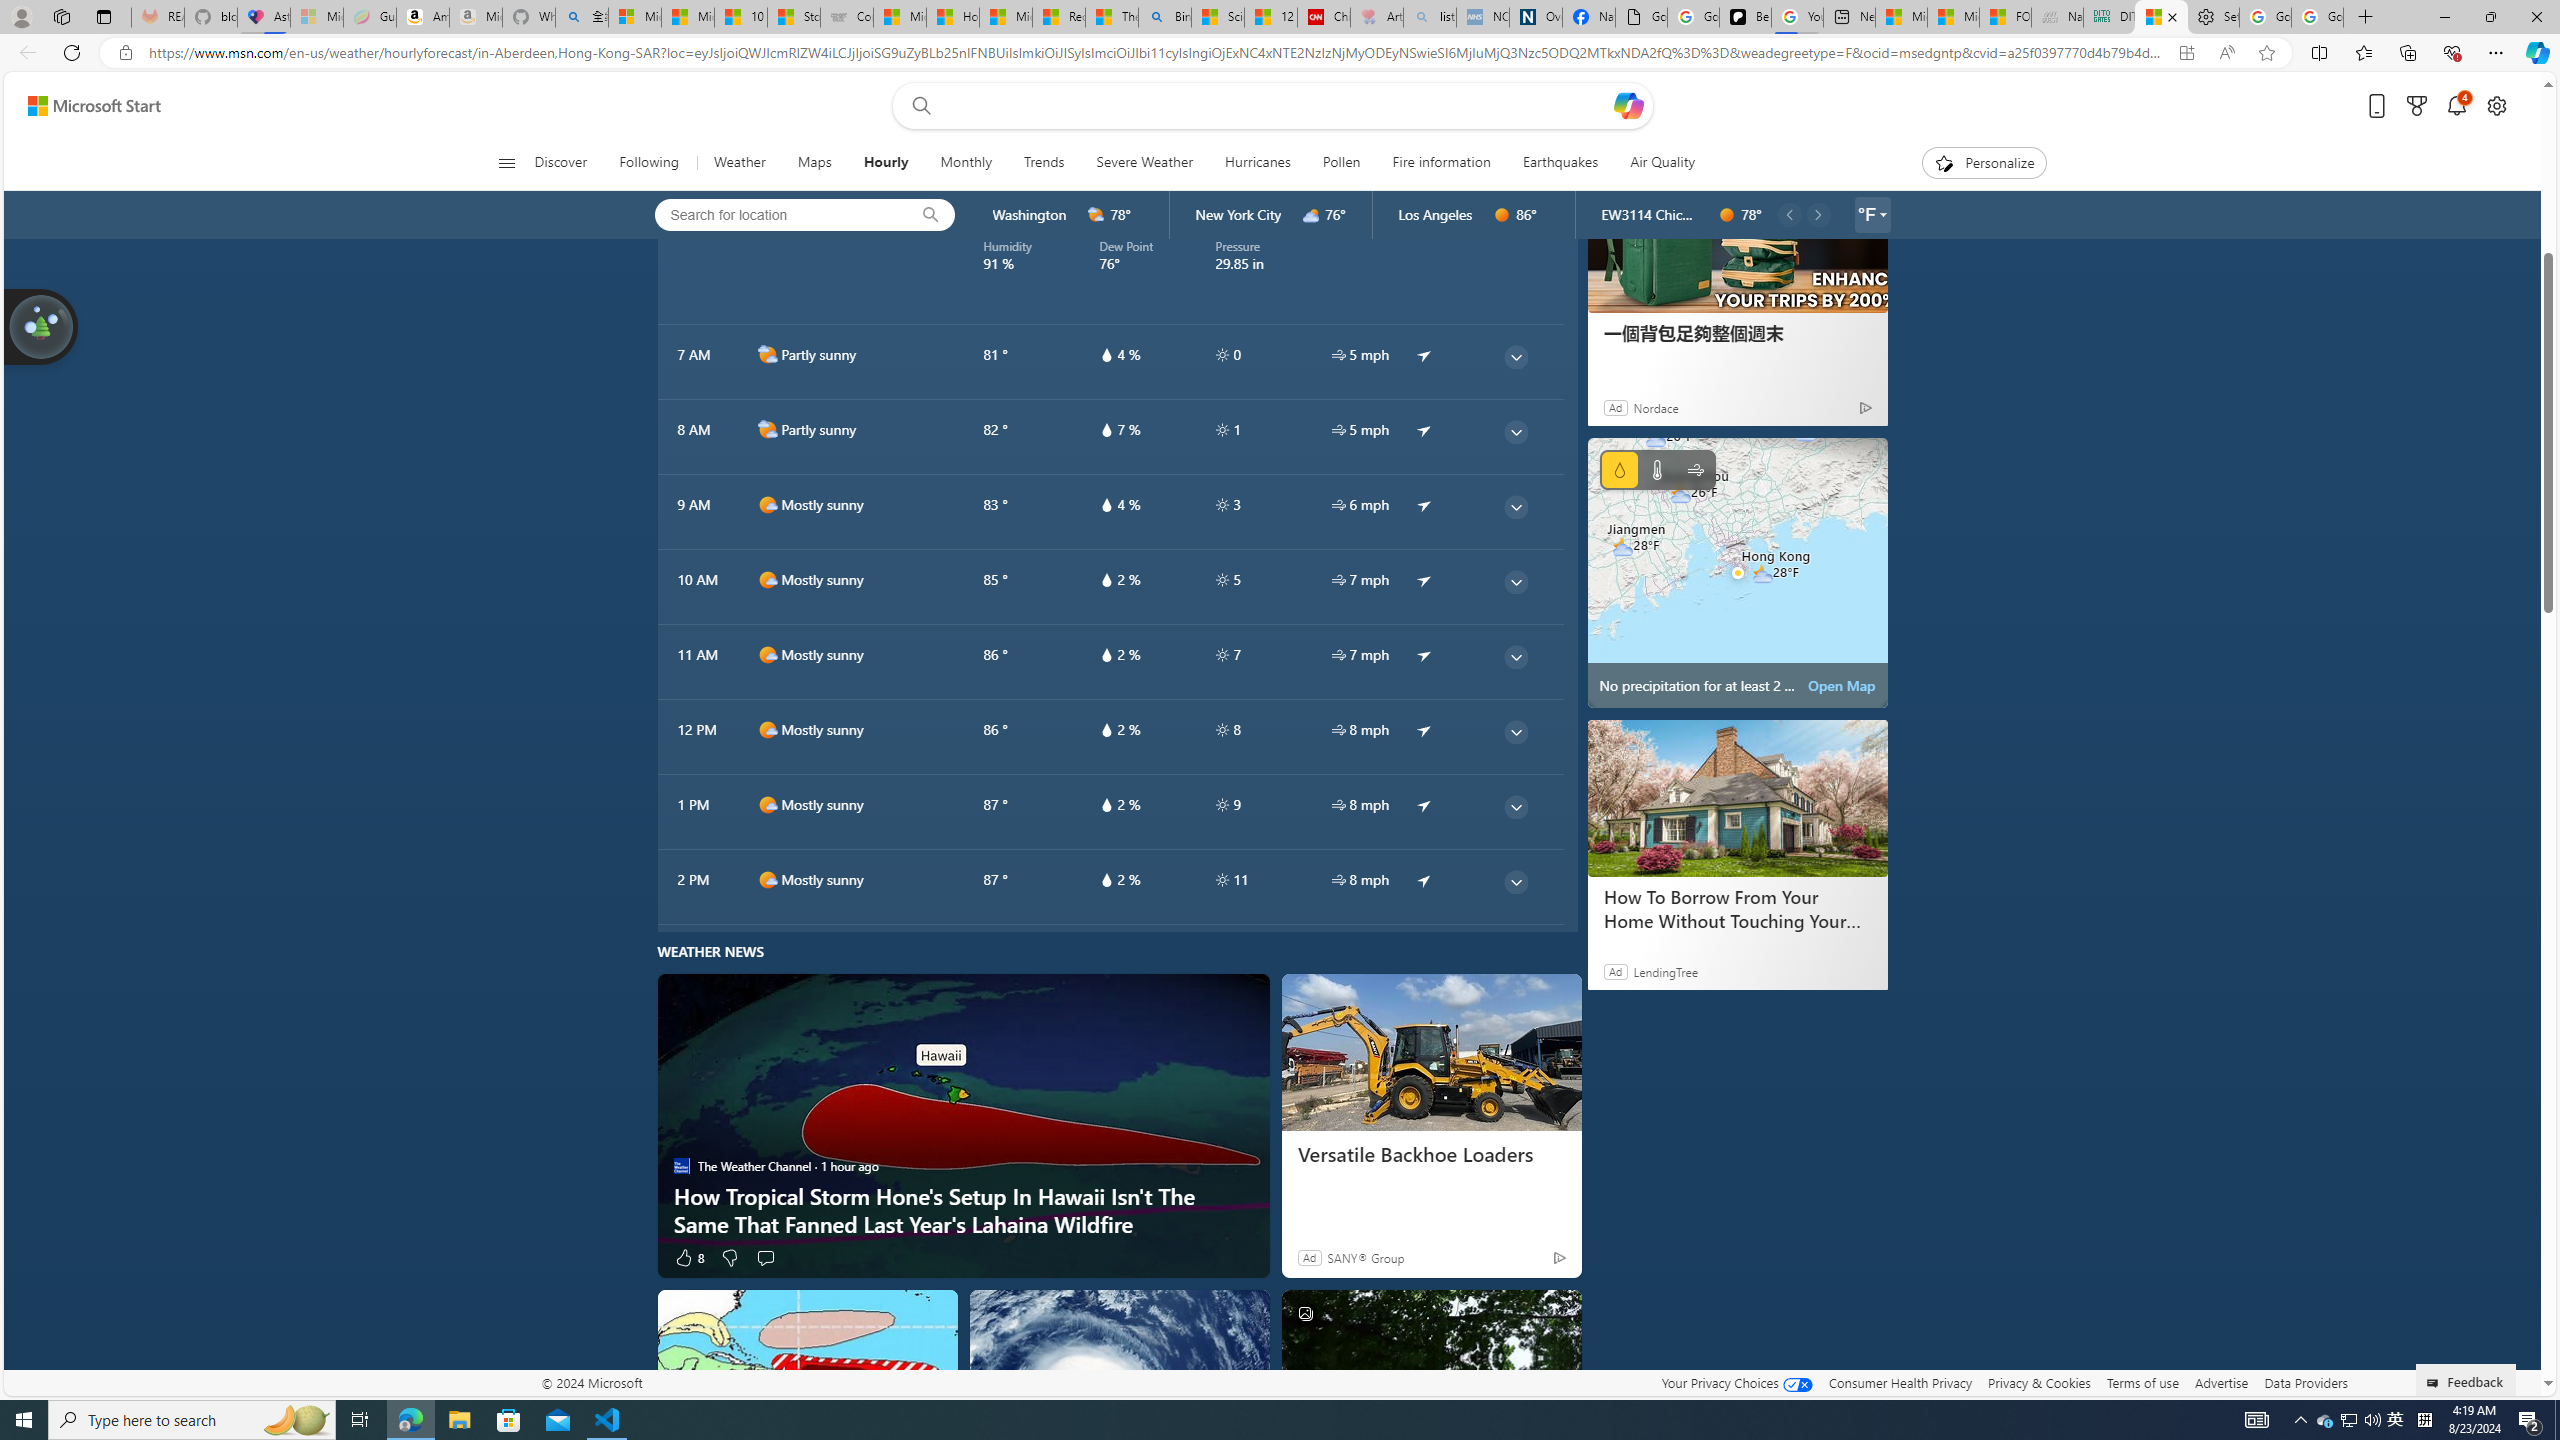 This screenshot has height=1440, width=2560. I want to click on The Weather Channel, so click(682, 1165).